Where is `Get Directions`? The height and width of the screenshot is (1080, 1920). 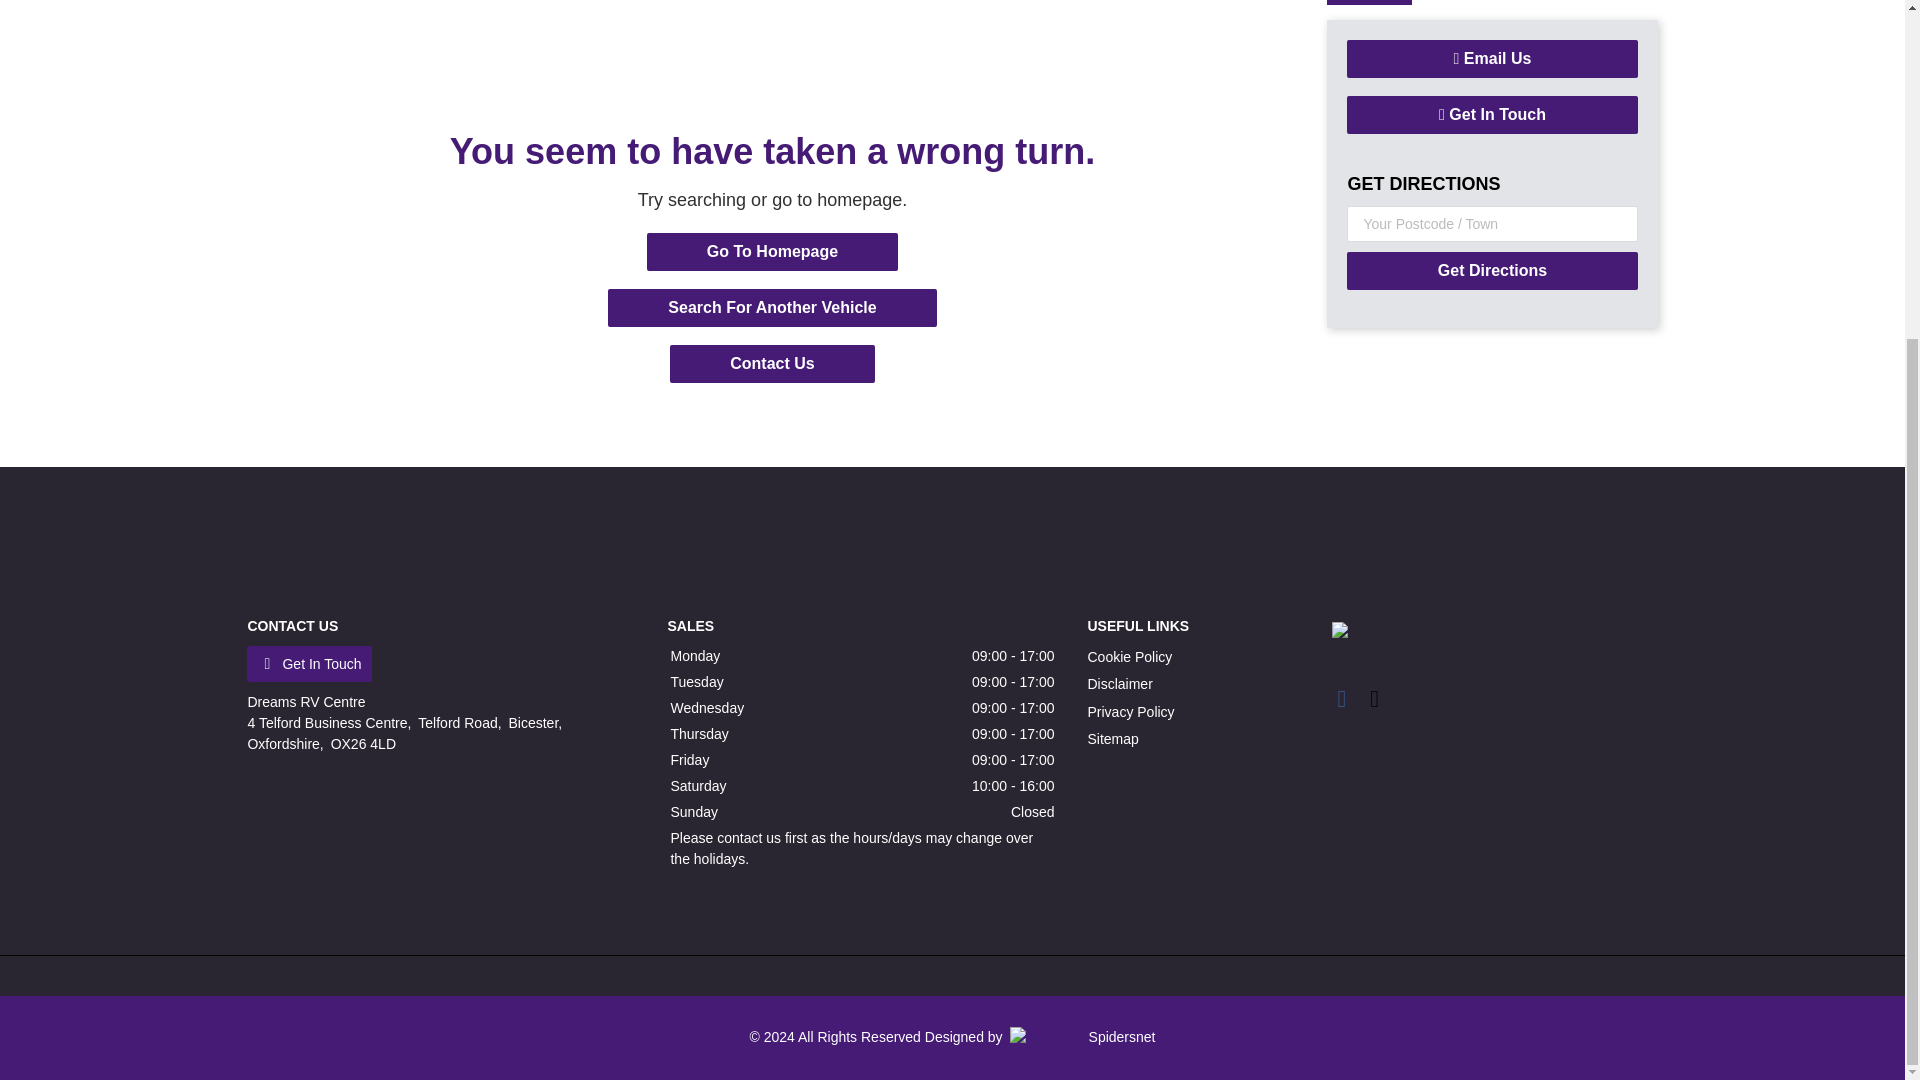
Get Directions is located at coordinates (1492, 270).